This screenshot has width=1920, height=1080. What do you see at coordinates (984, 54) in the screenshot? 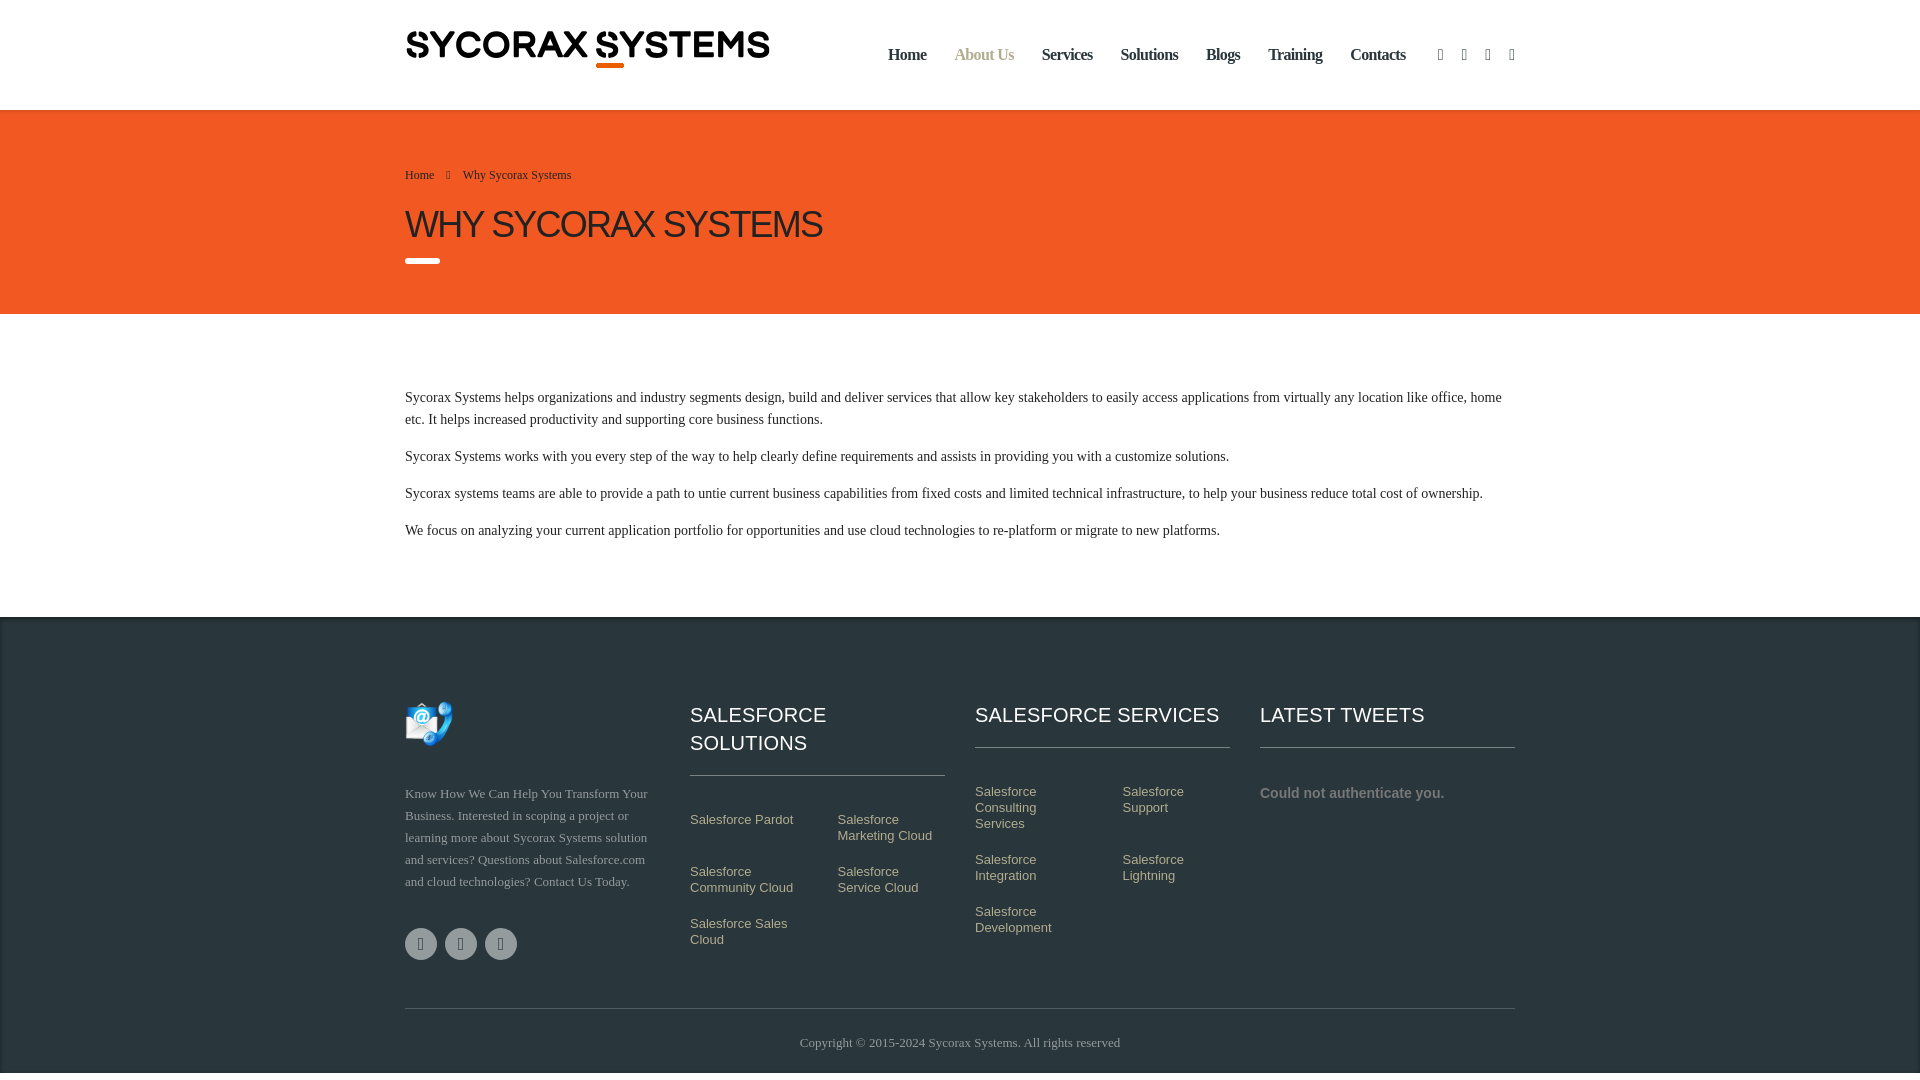
I see `About Us` at bounding box center [984, 54].